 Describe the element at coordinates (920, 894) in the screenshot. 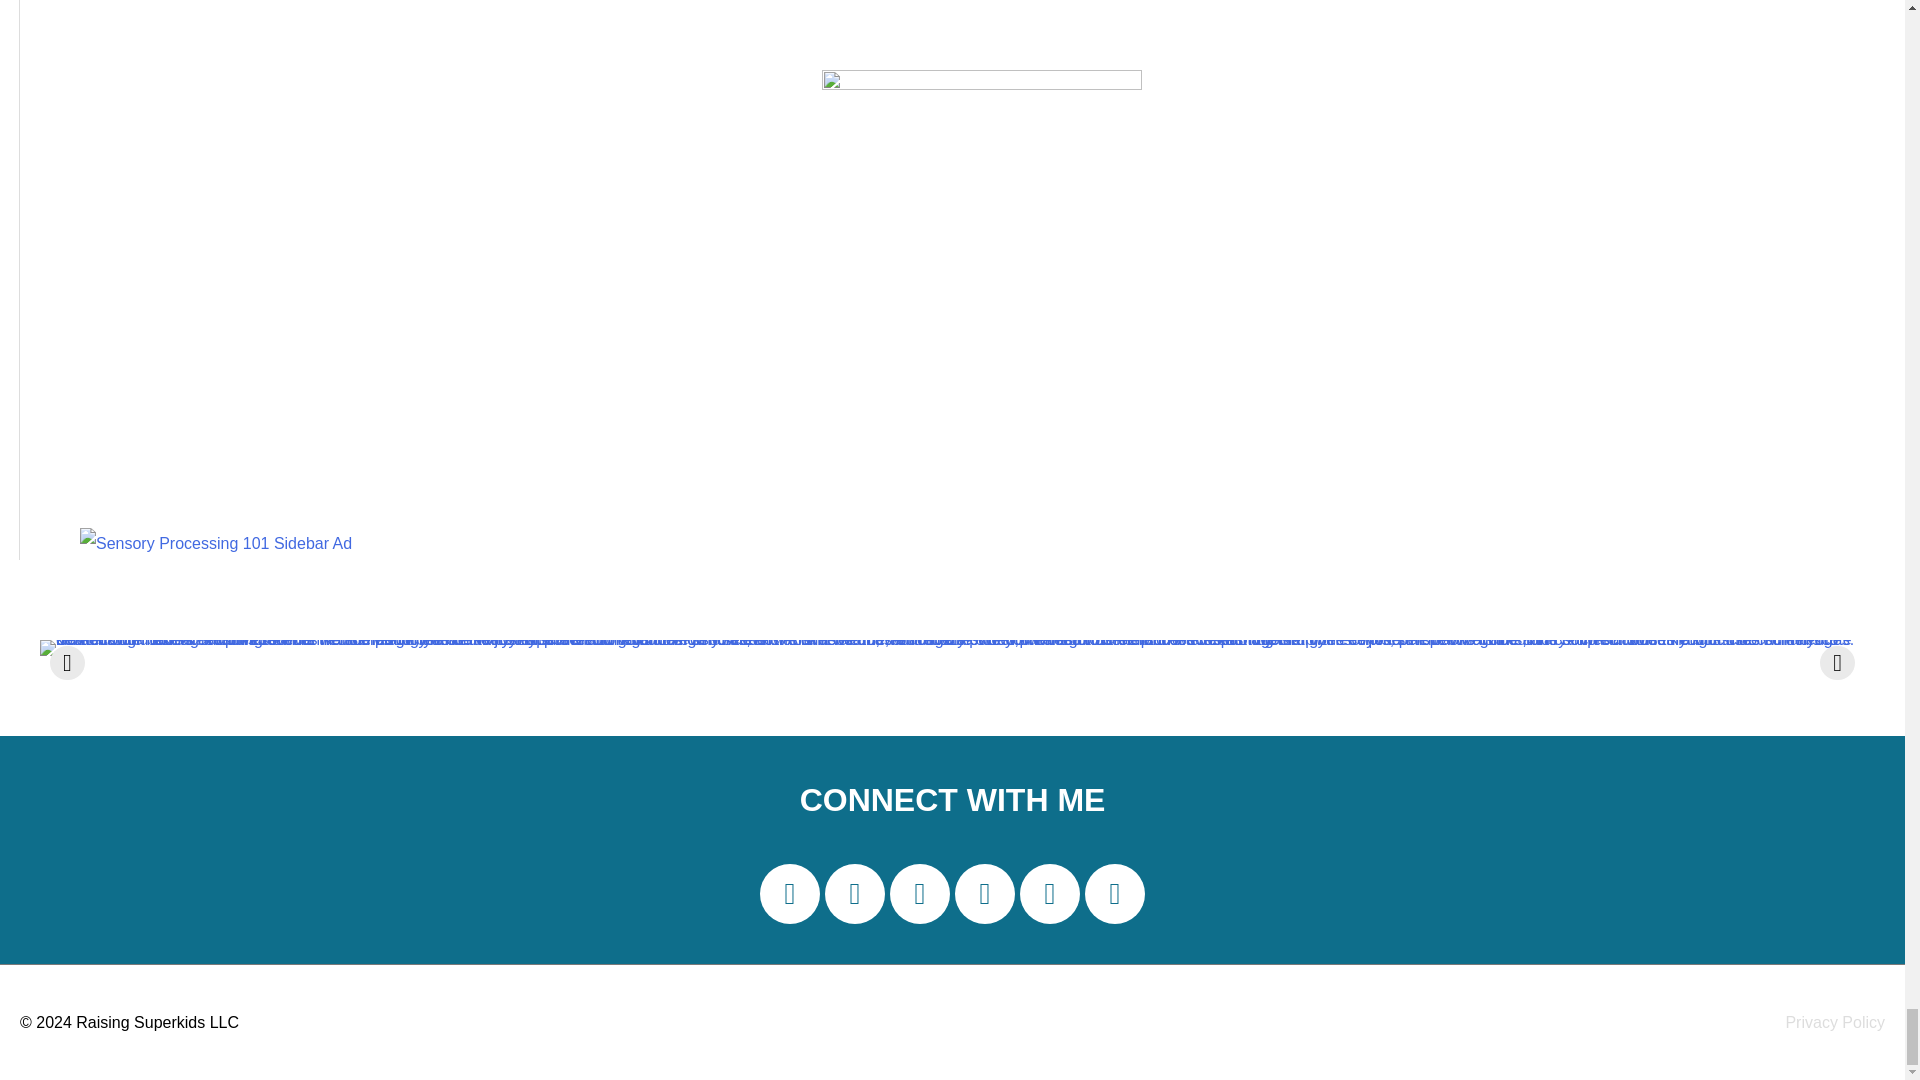

I see `Instagram` at that location.